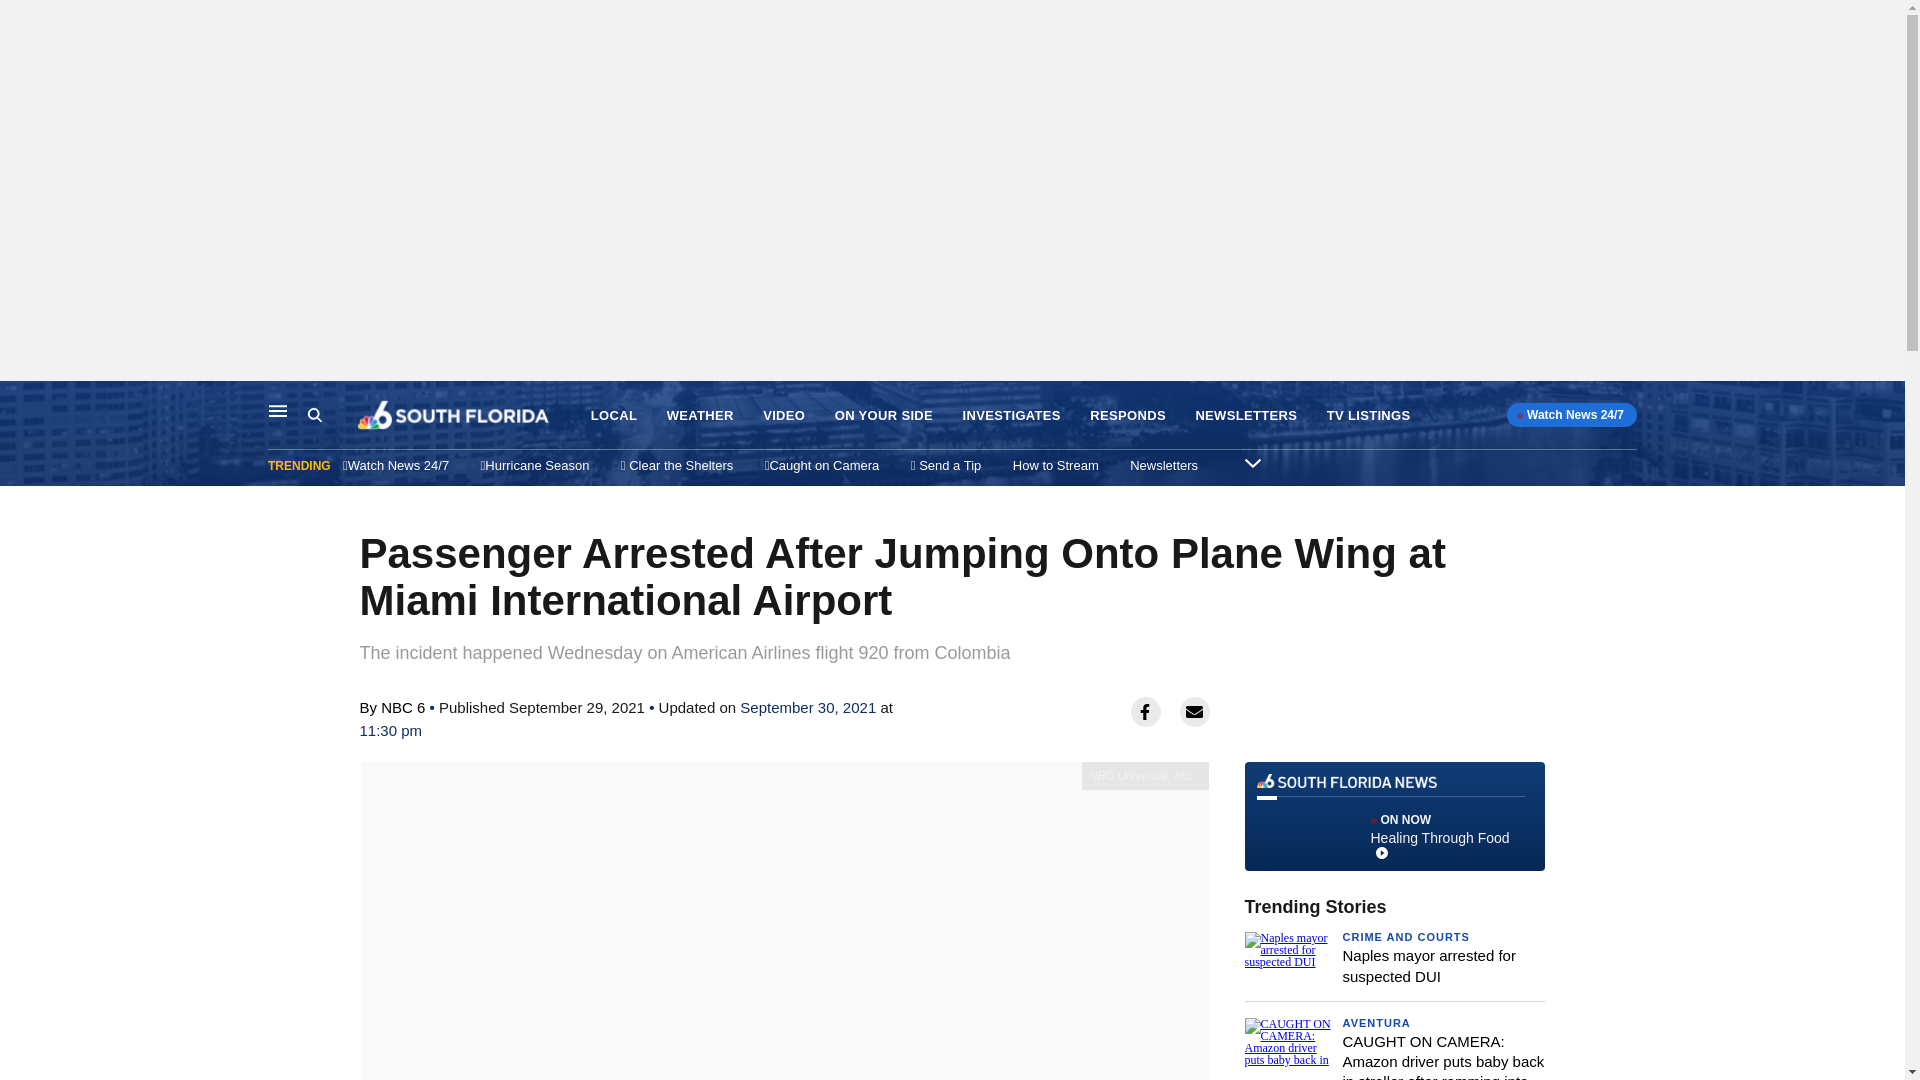  I want to click on TV LISTINGS, so click(1368, 416).